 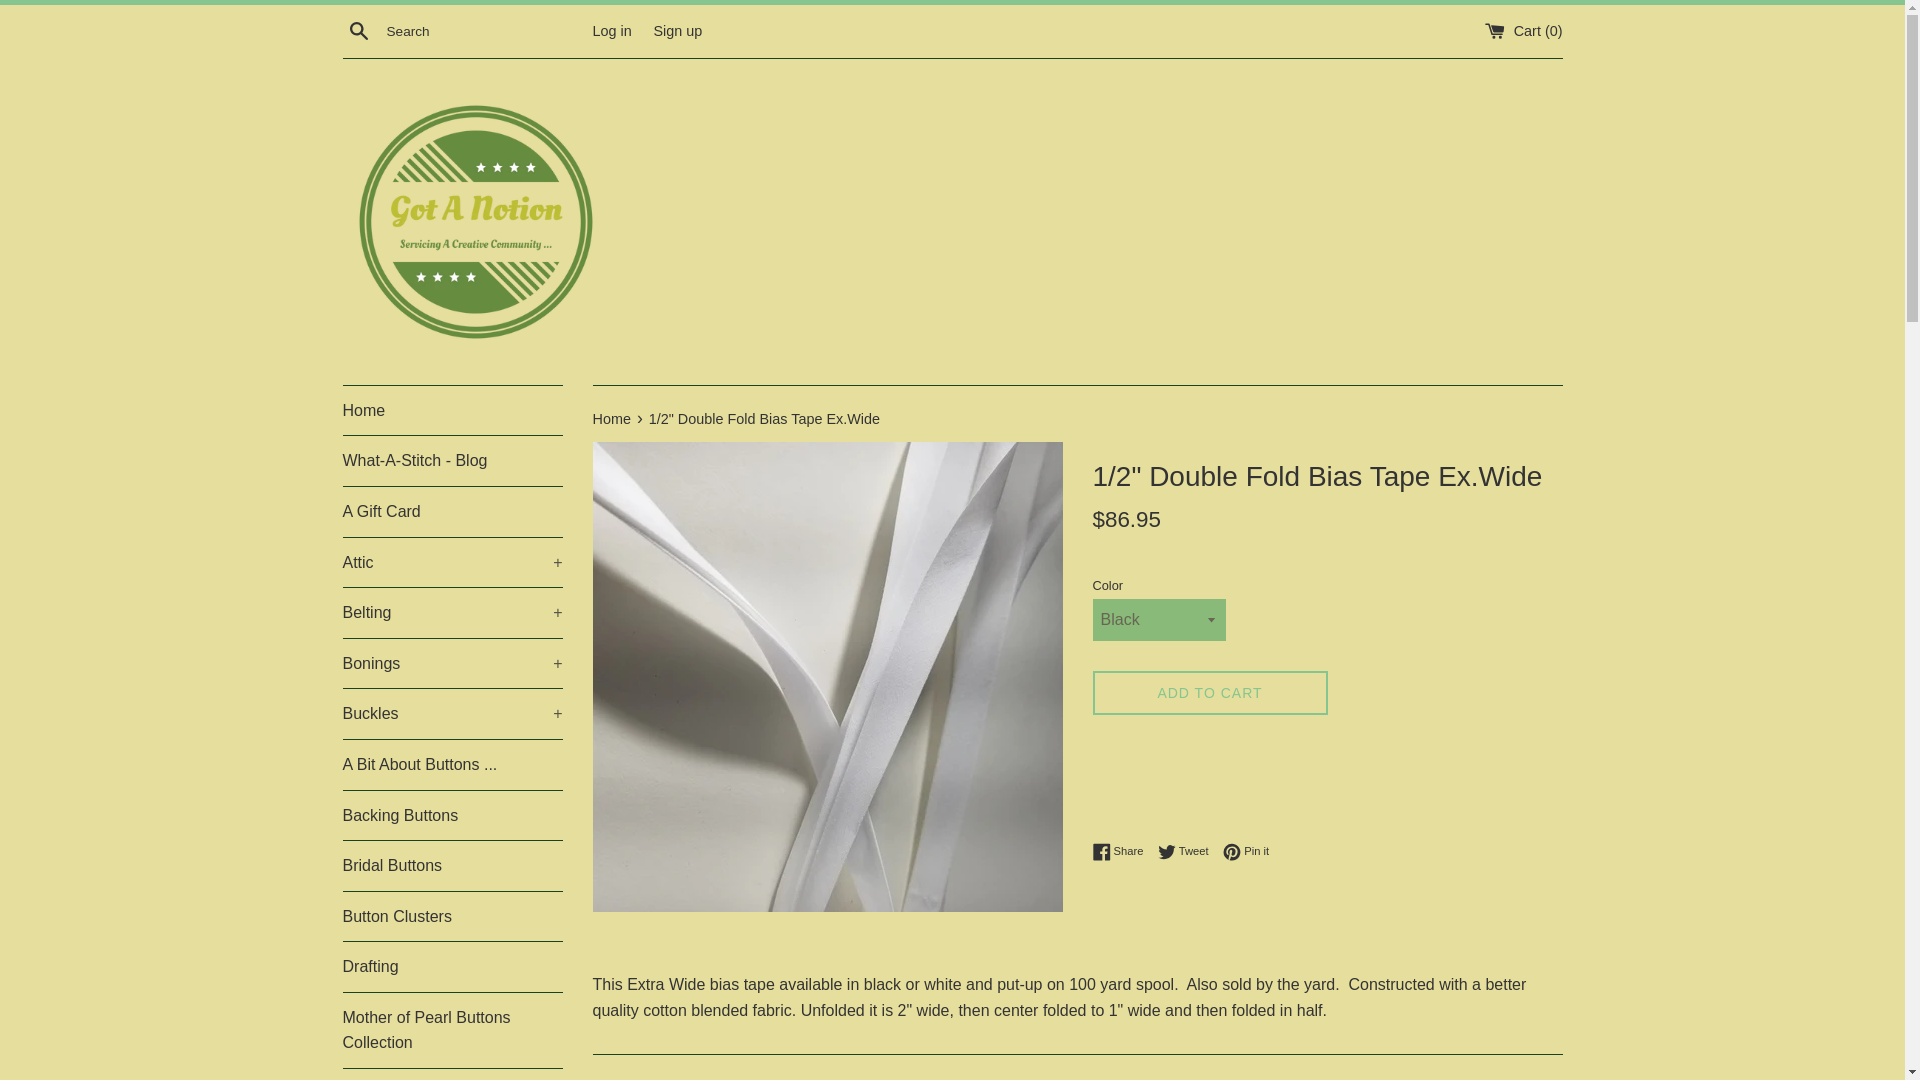 I want to click on Back to the frontpage, so click(x=612, y=418).